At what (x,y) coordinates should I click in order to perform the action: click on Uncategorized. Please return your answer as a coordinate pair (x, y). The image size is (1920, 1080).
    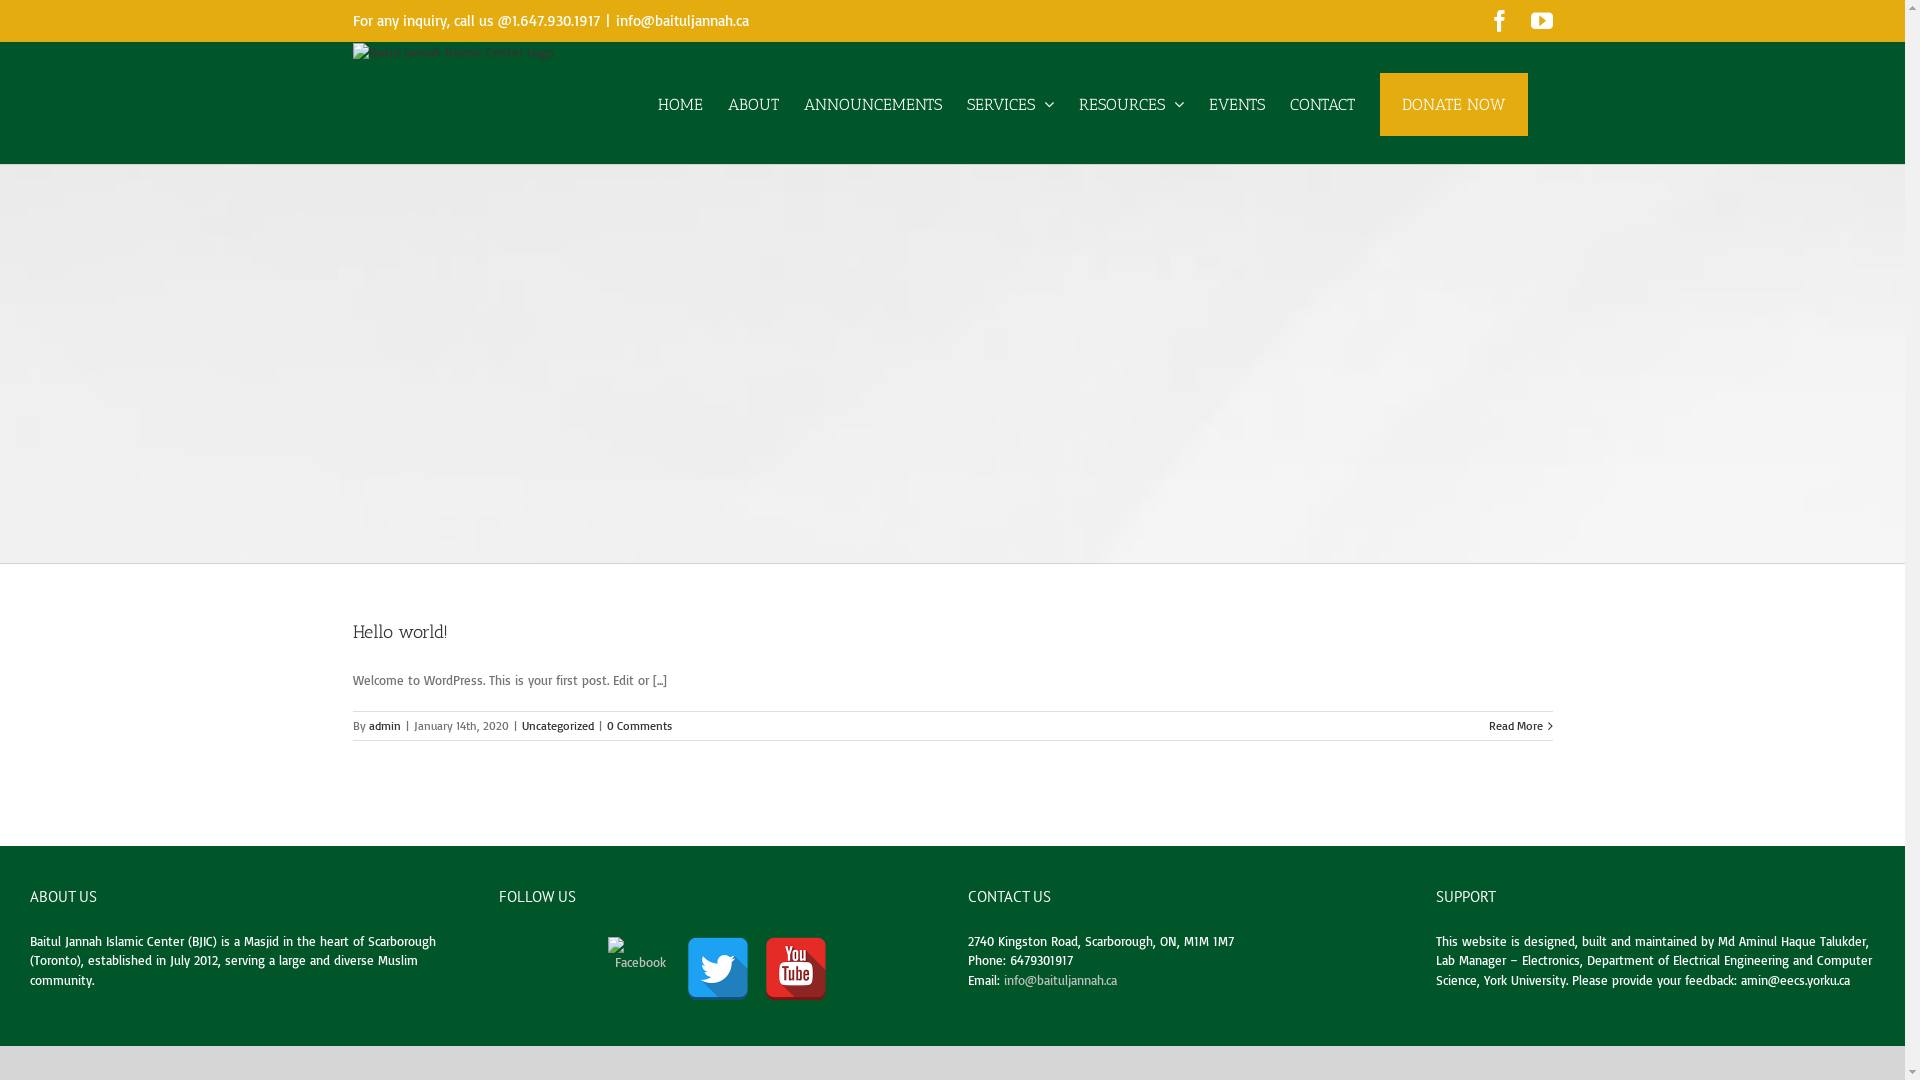
    Looking at the image, I should click on (558, 726).